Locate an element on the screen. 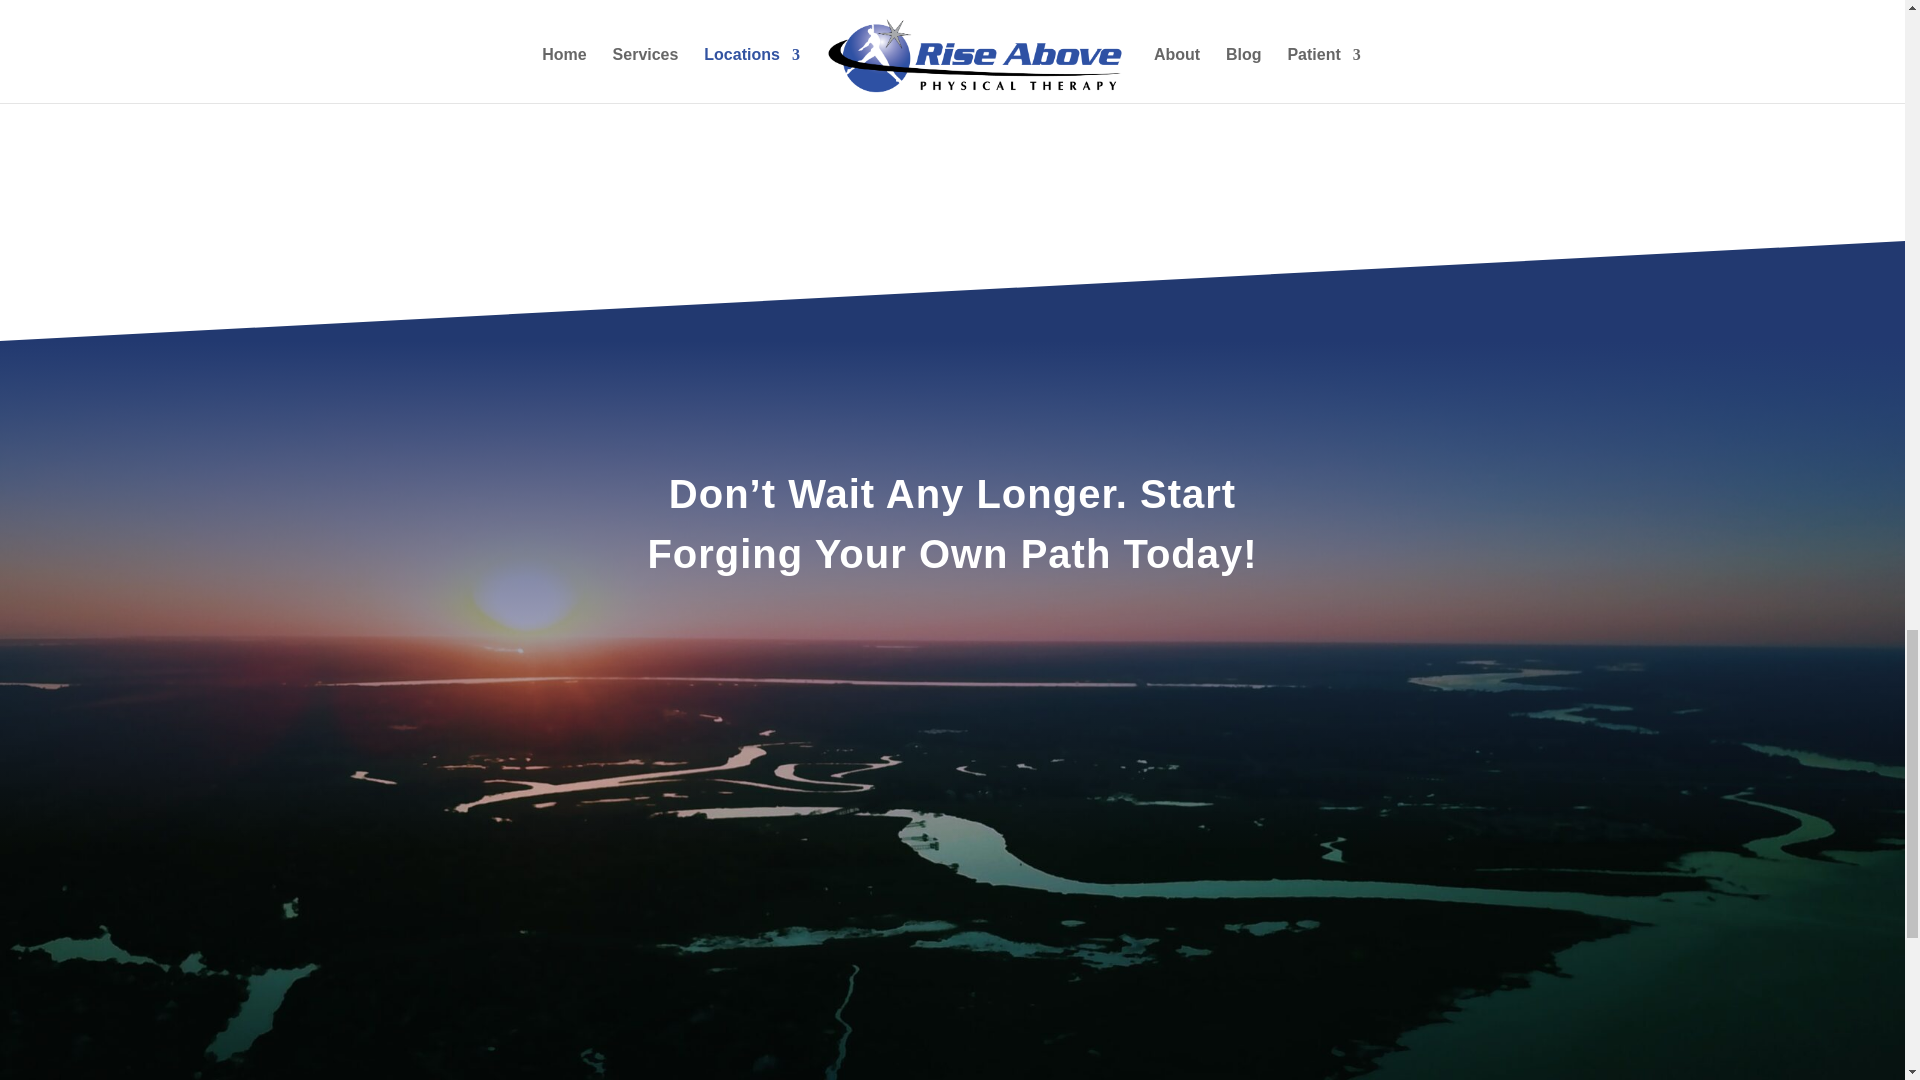 The image size is (1920, 1080). SUBMIT APPOINTMENT REQUEST is located at coordinates (945, 66).